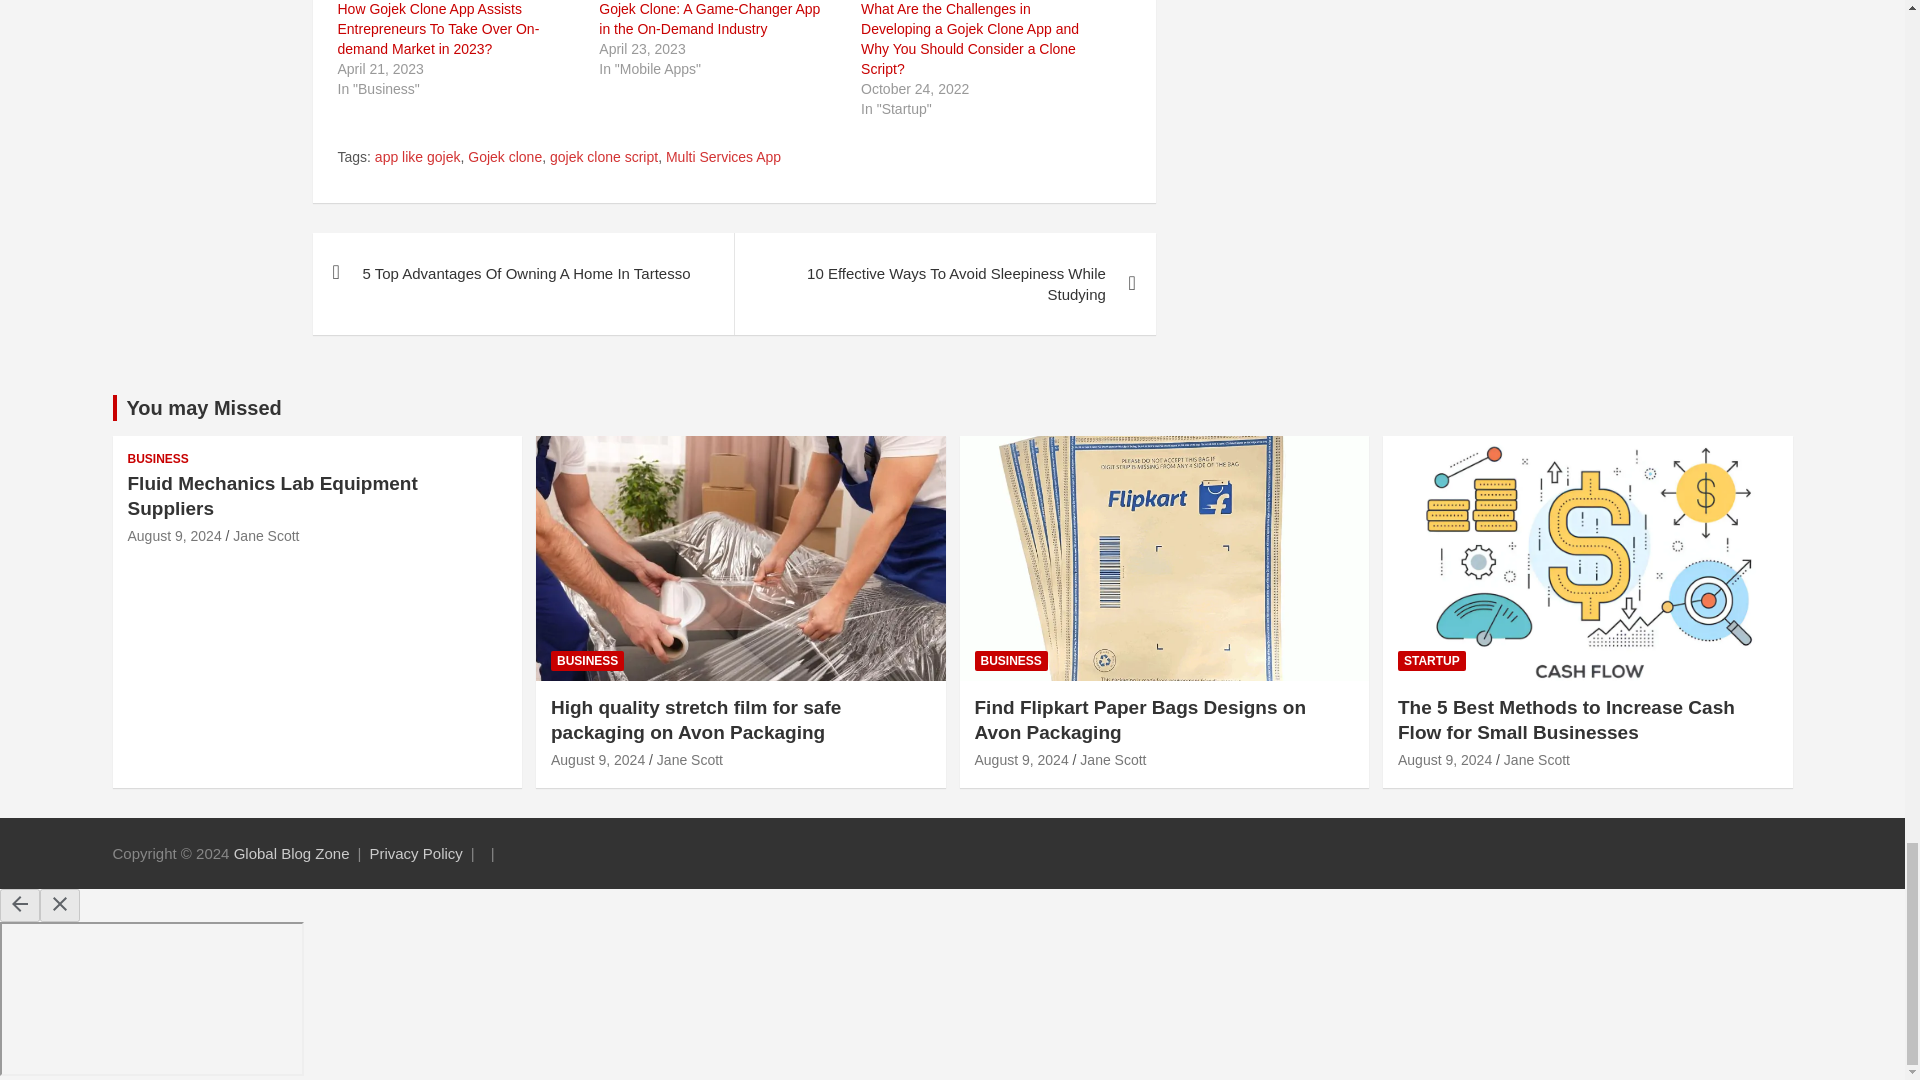  I want to click on gojek clone script, so click(604, 158).